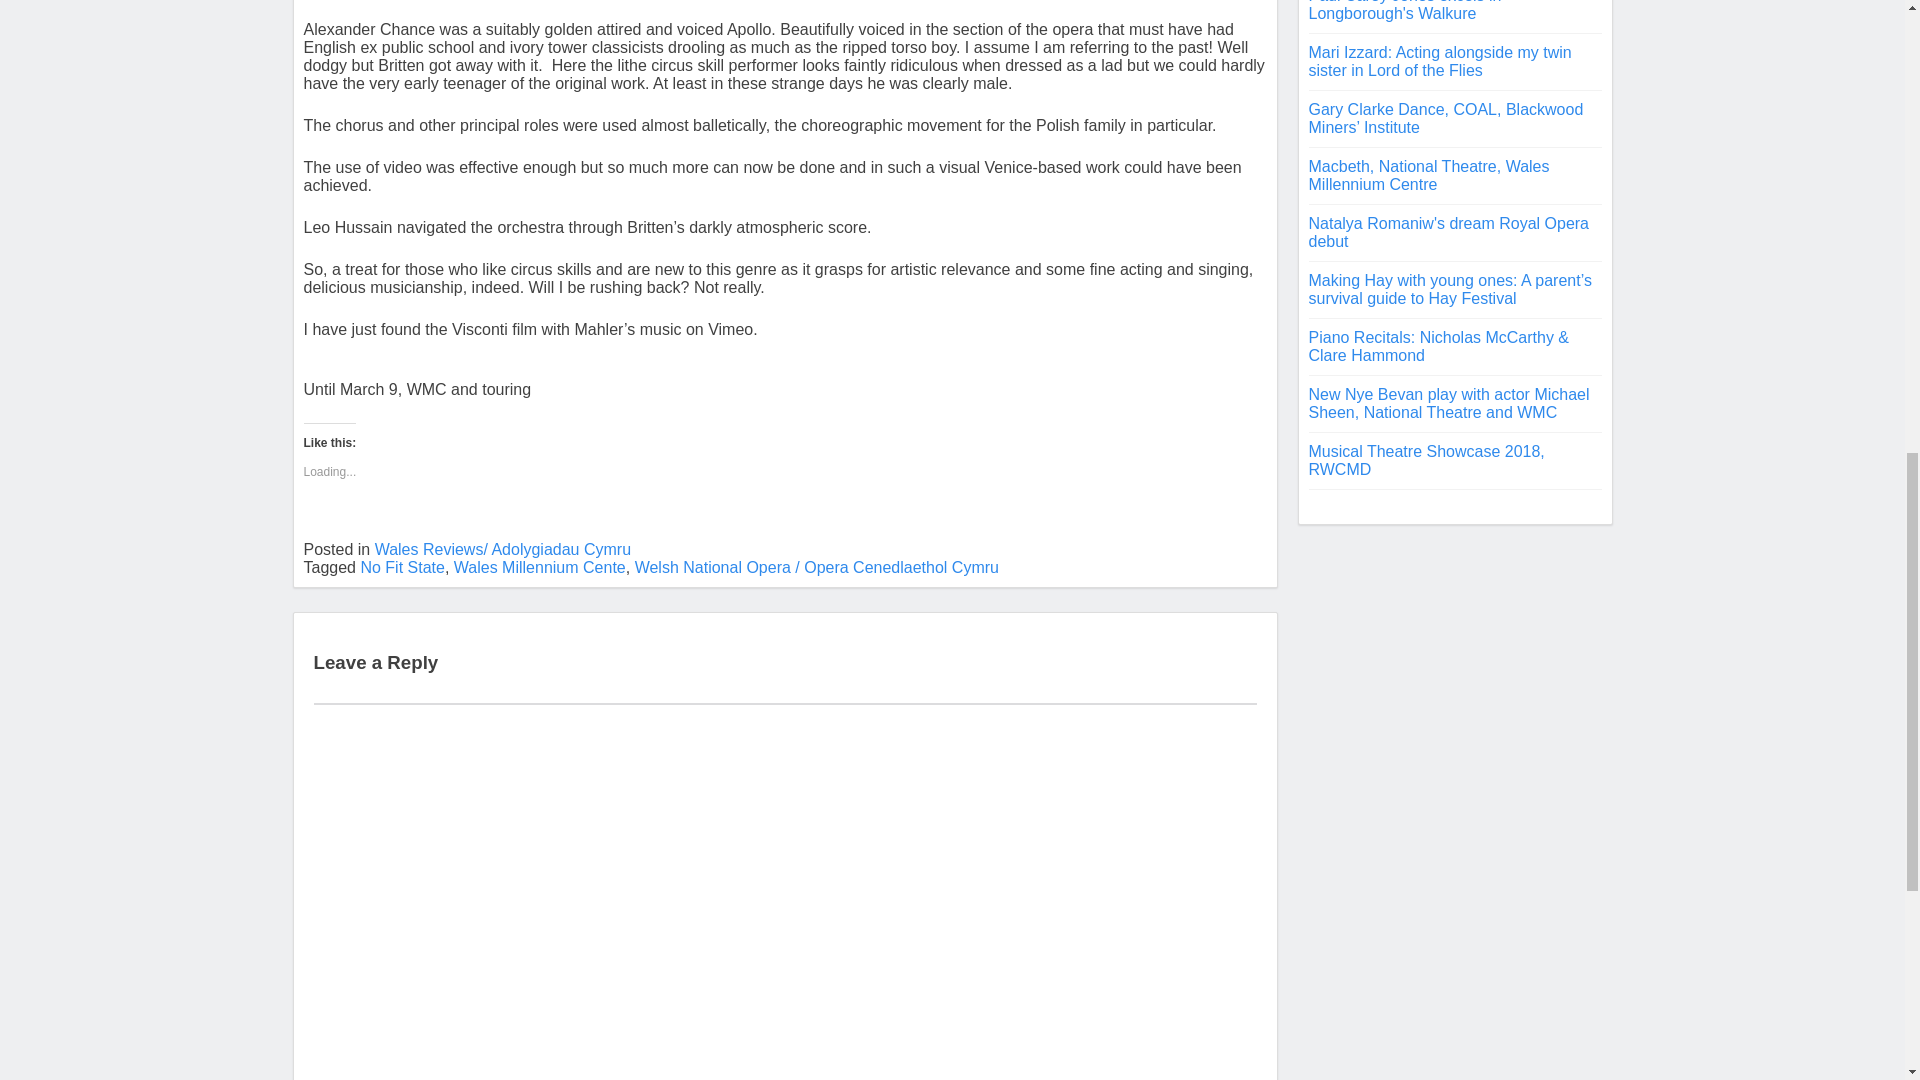 Image resolution: width=1920 pixels, height=1080 pixels. I want to click on Macbeth, National Theatre, Wales Millennium Centre, so click(1428, 175).